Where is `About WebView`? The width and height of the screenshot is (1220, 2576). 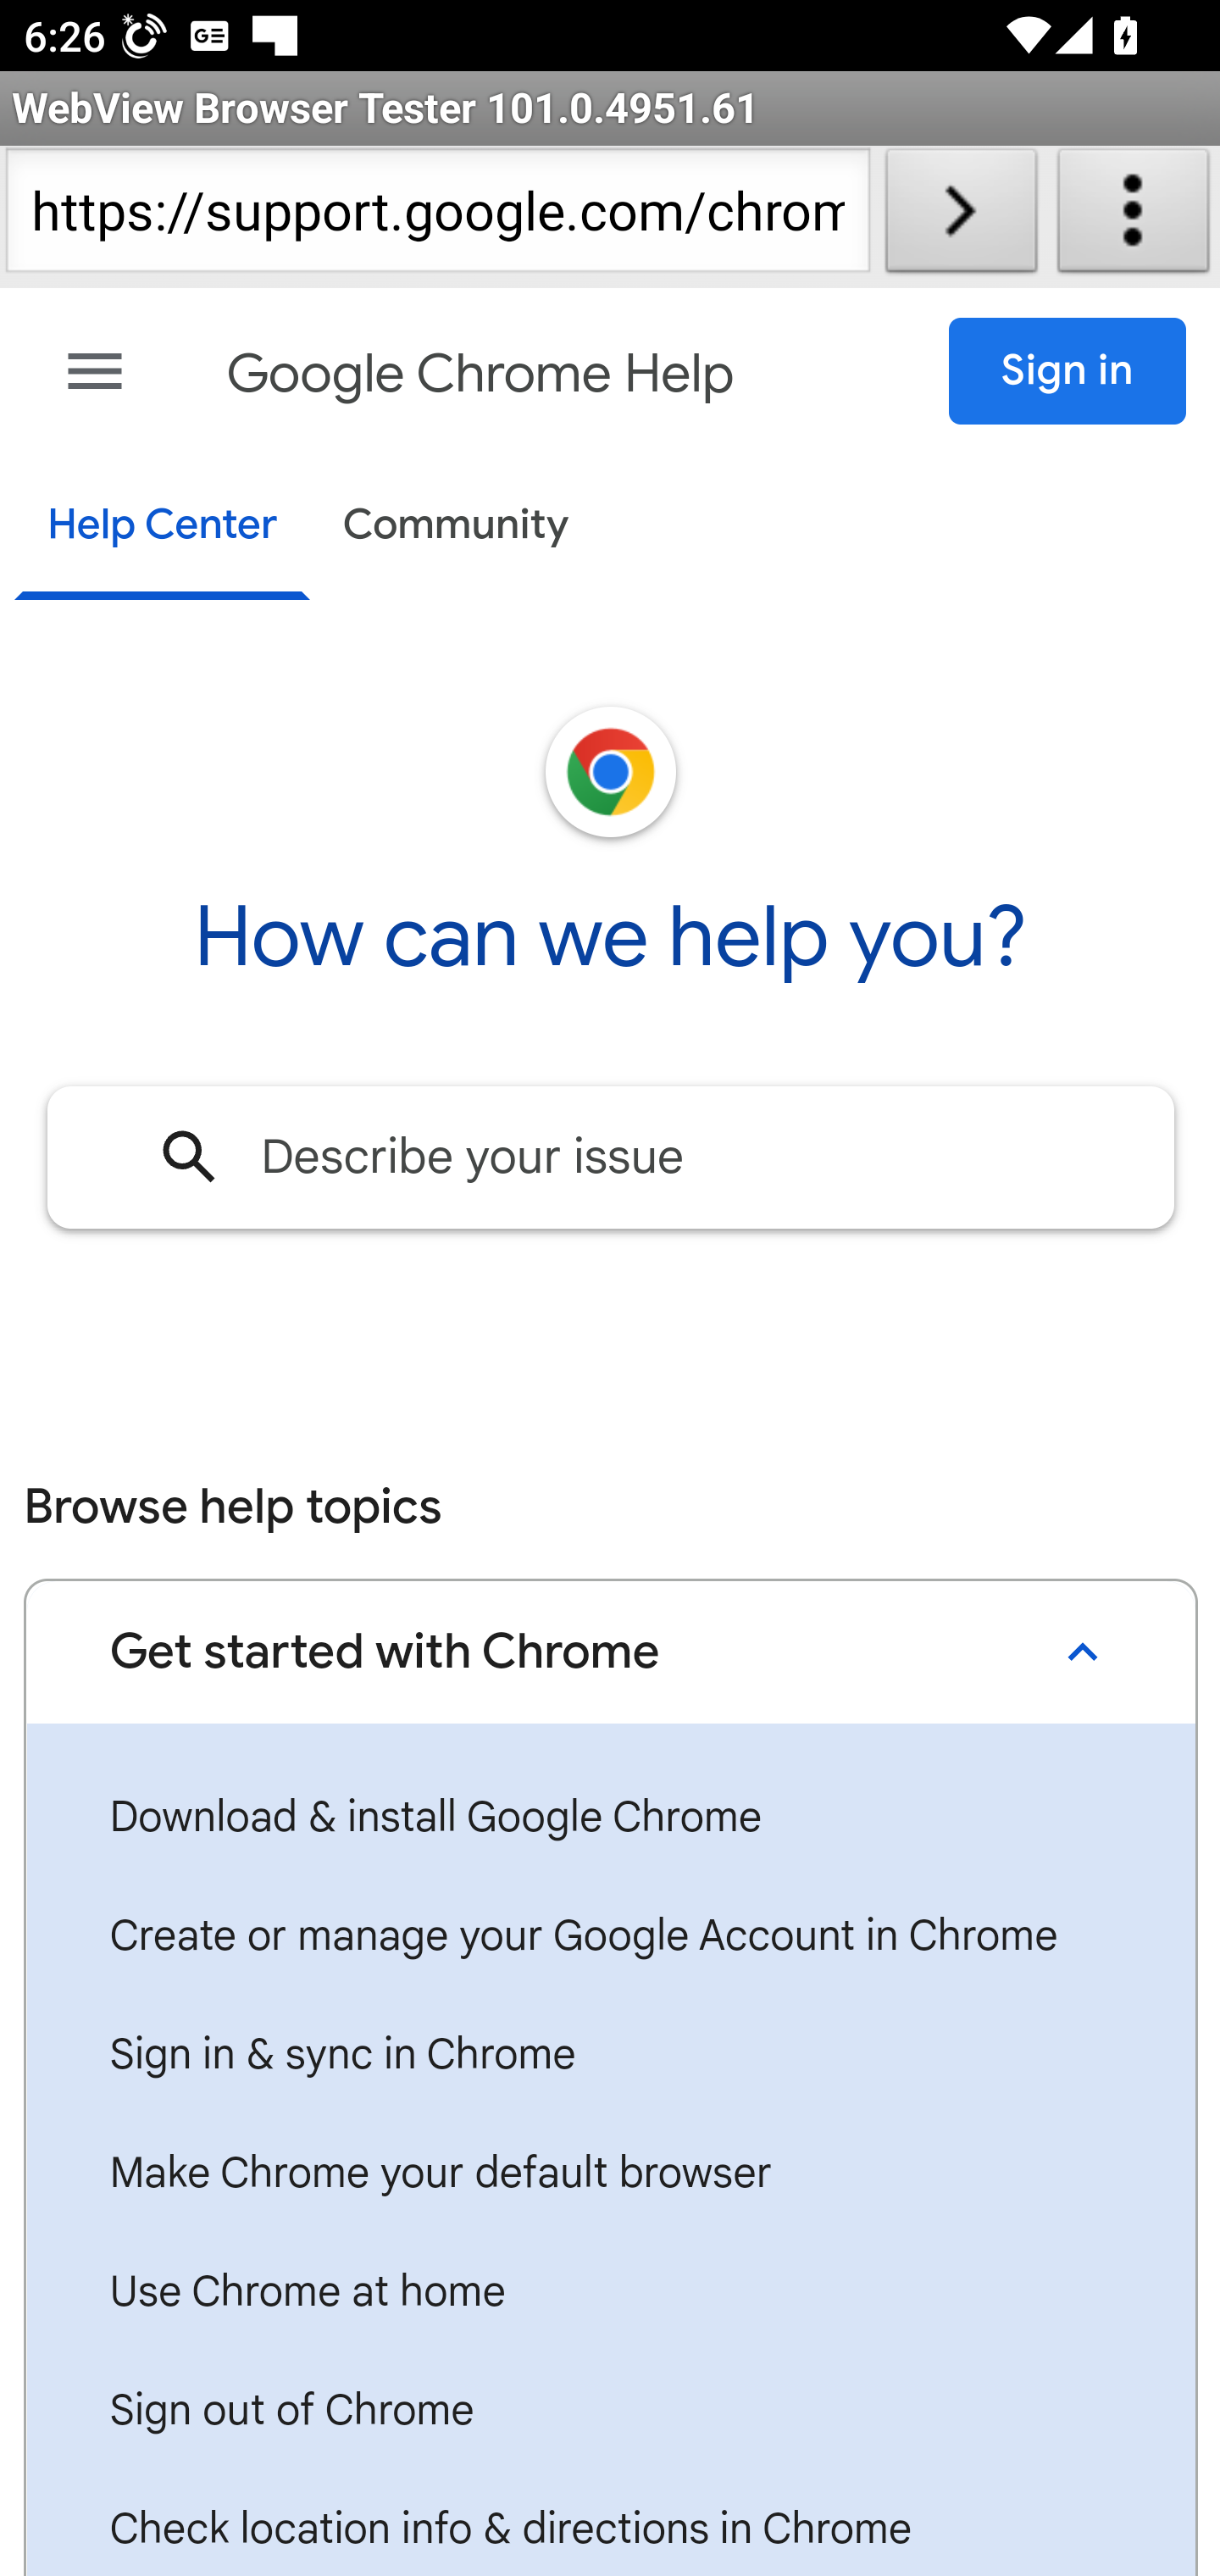 About WebView is located at coordinates (1134, 217).